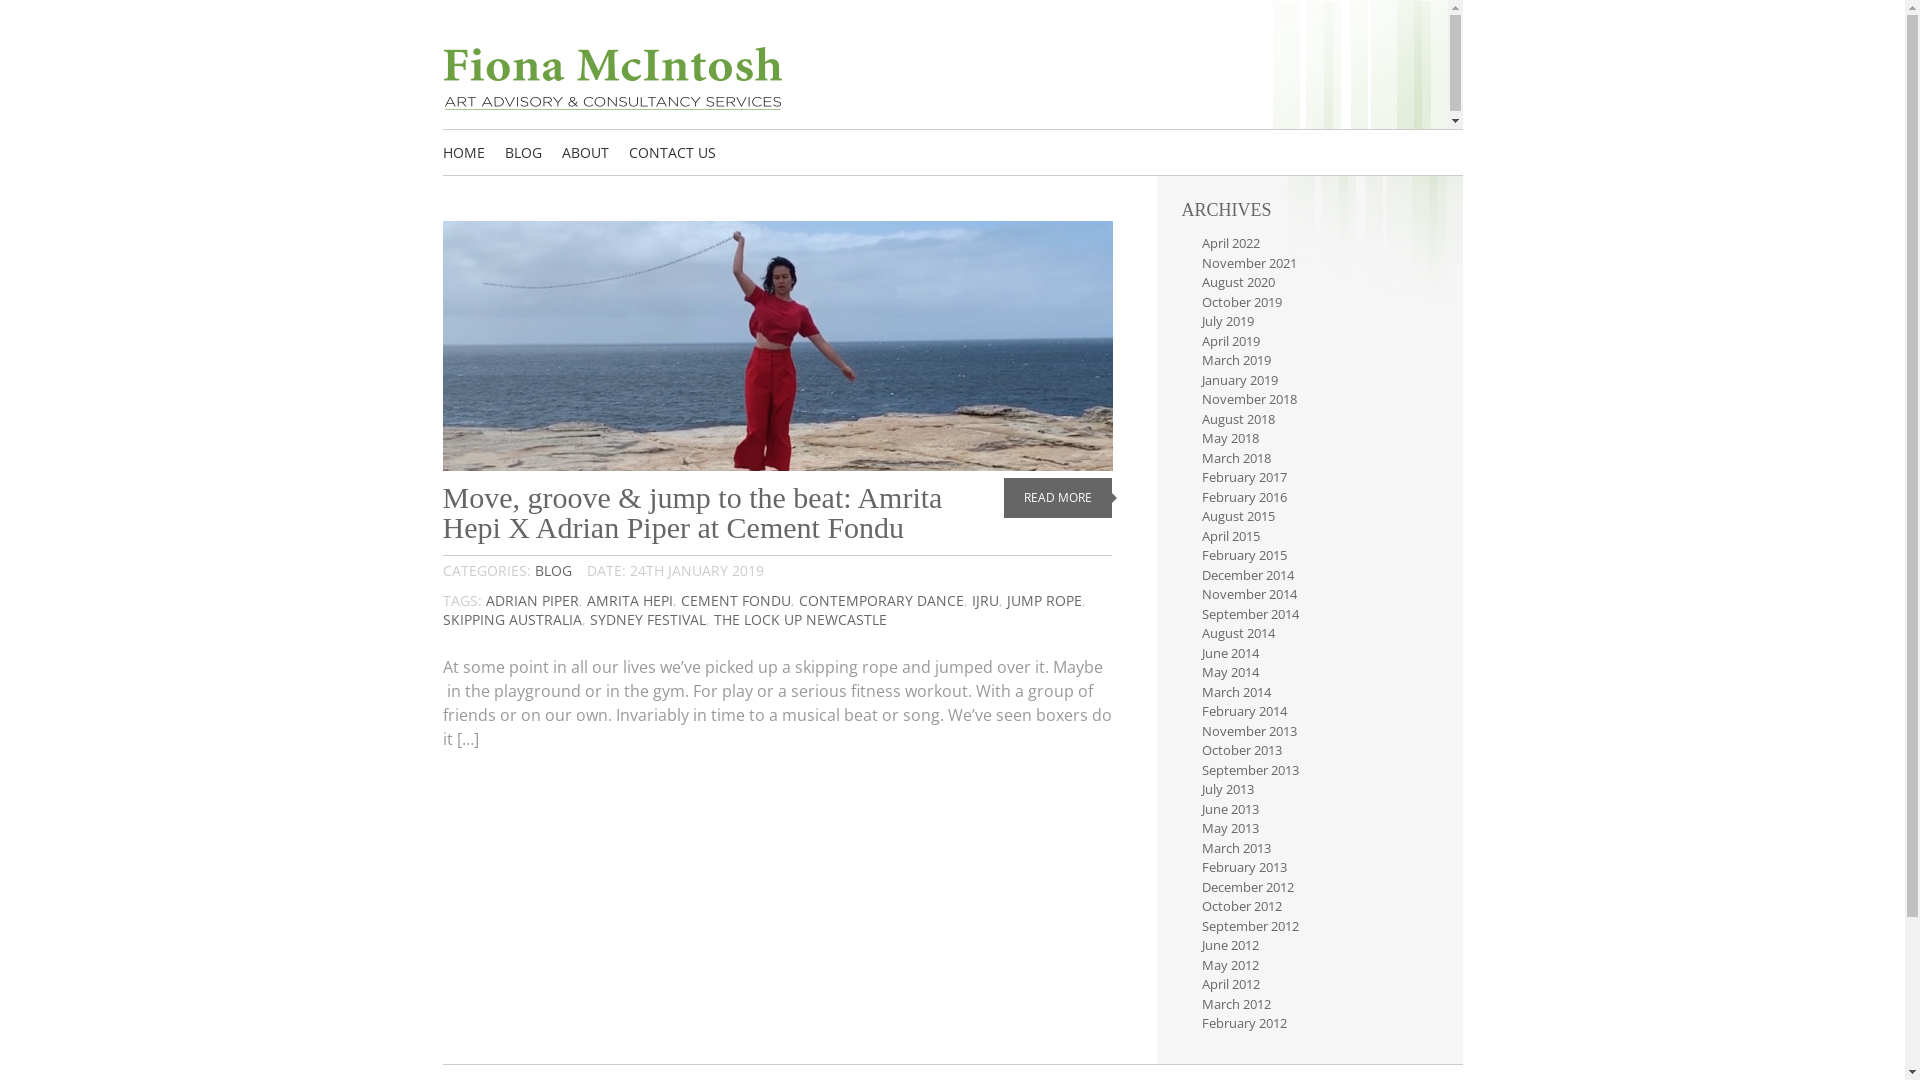  What do you see at coordinates (629, 600) in the screenshot?
I see `AMRITA HEPI` at bounding box center [629, 600].